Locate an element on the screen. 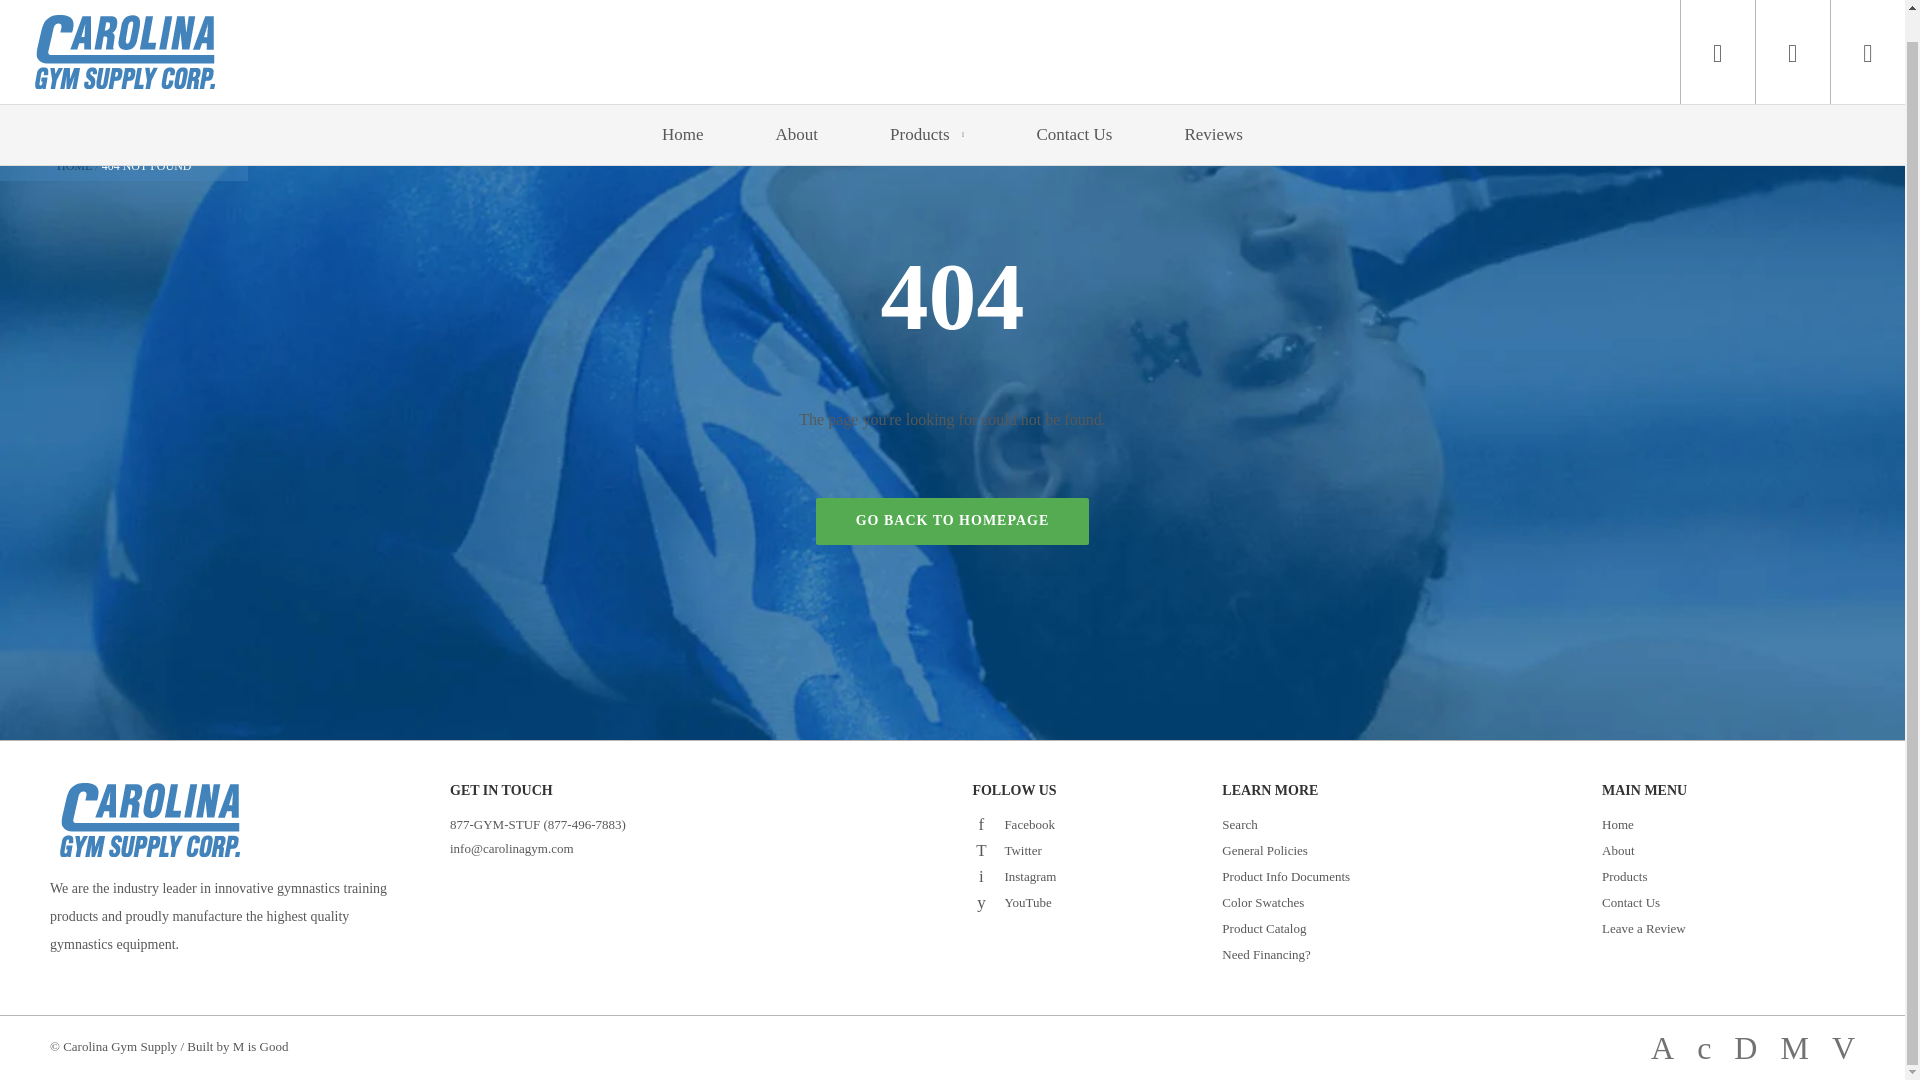  Twitter is located at coordinates (980, 848).